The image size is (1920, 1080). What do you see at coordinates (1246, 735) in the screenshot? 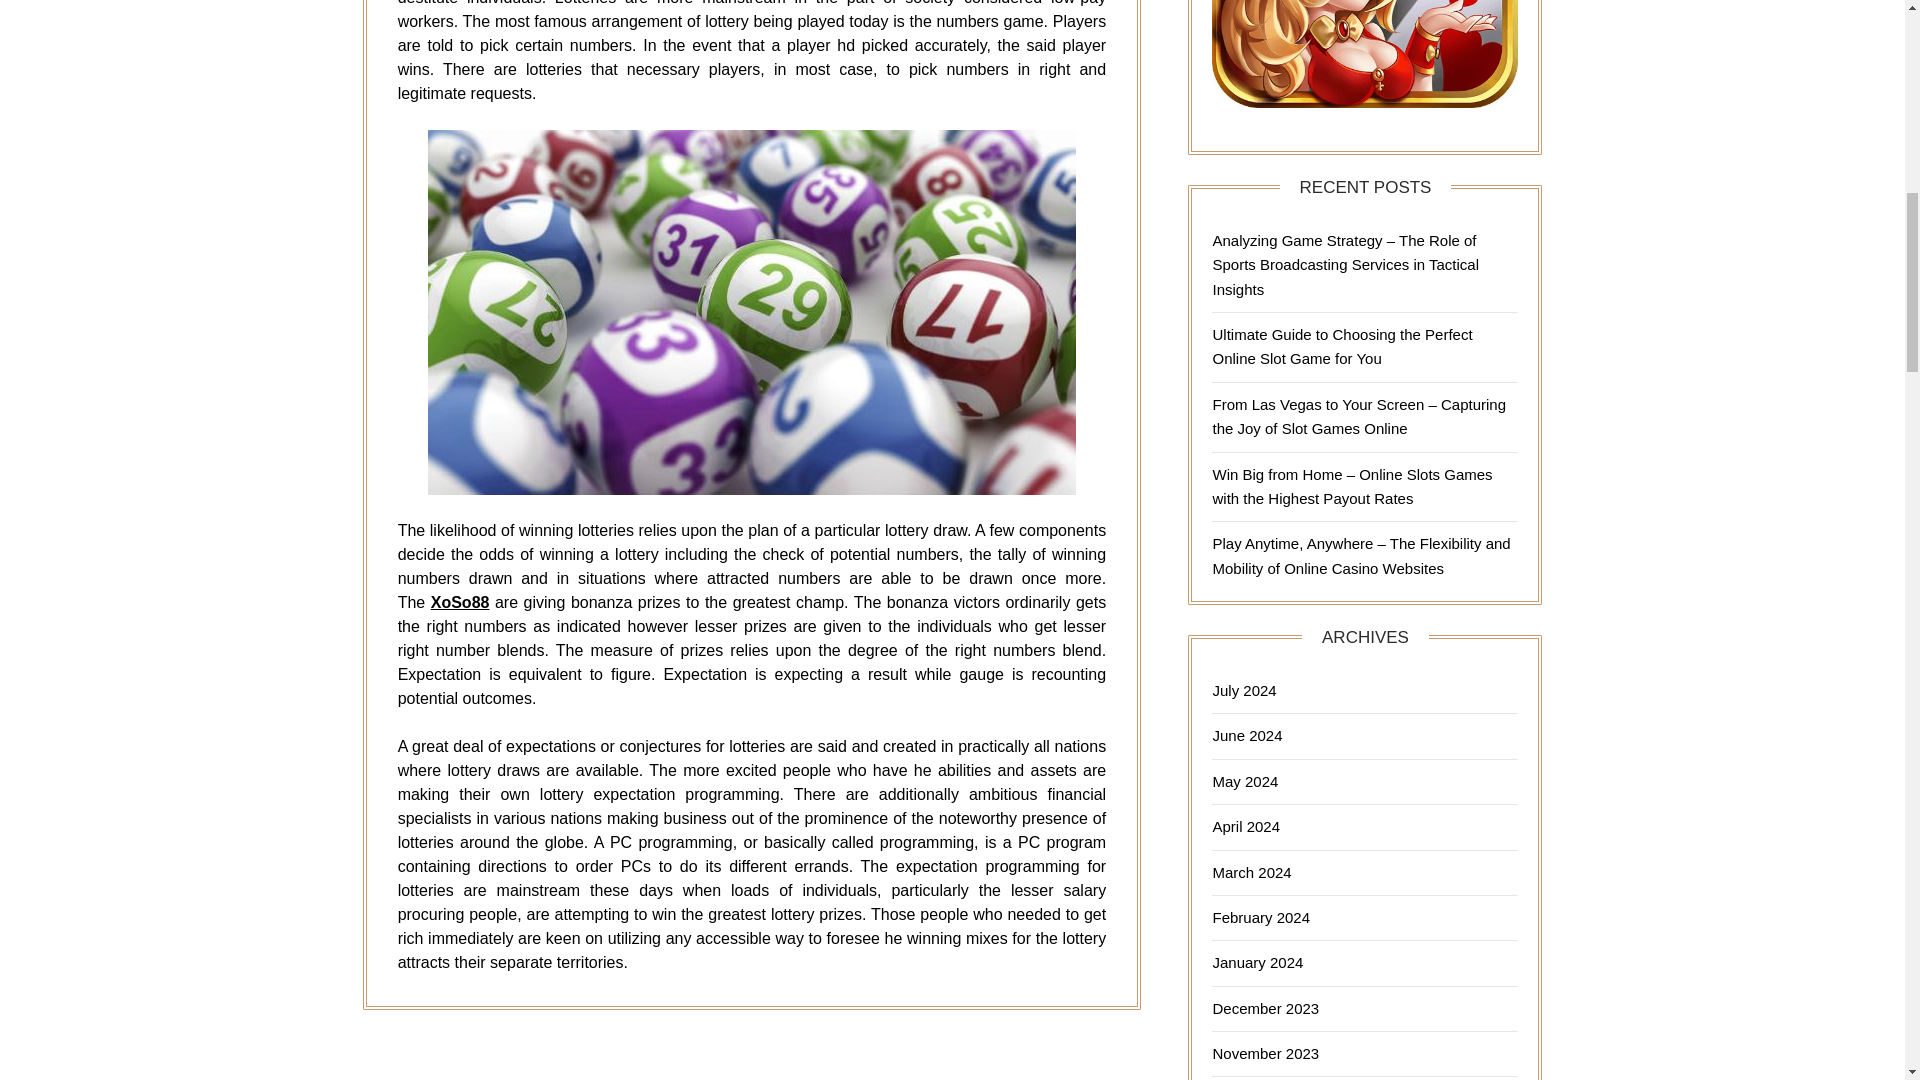
I see `June 2024` at bounding box center [1246, 735].